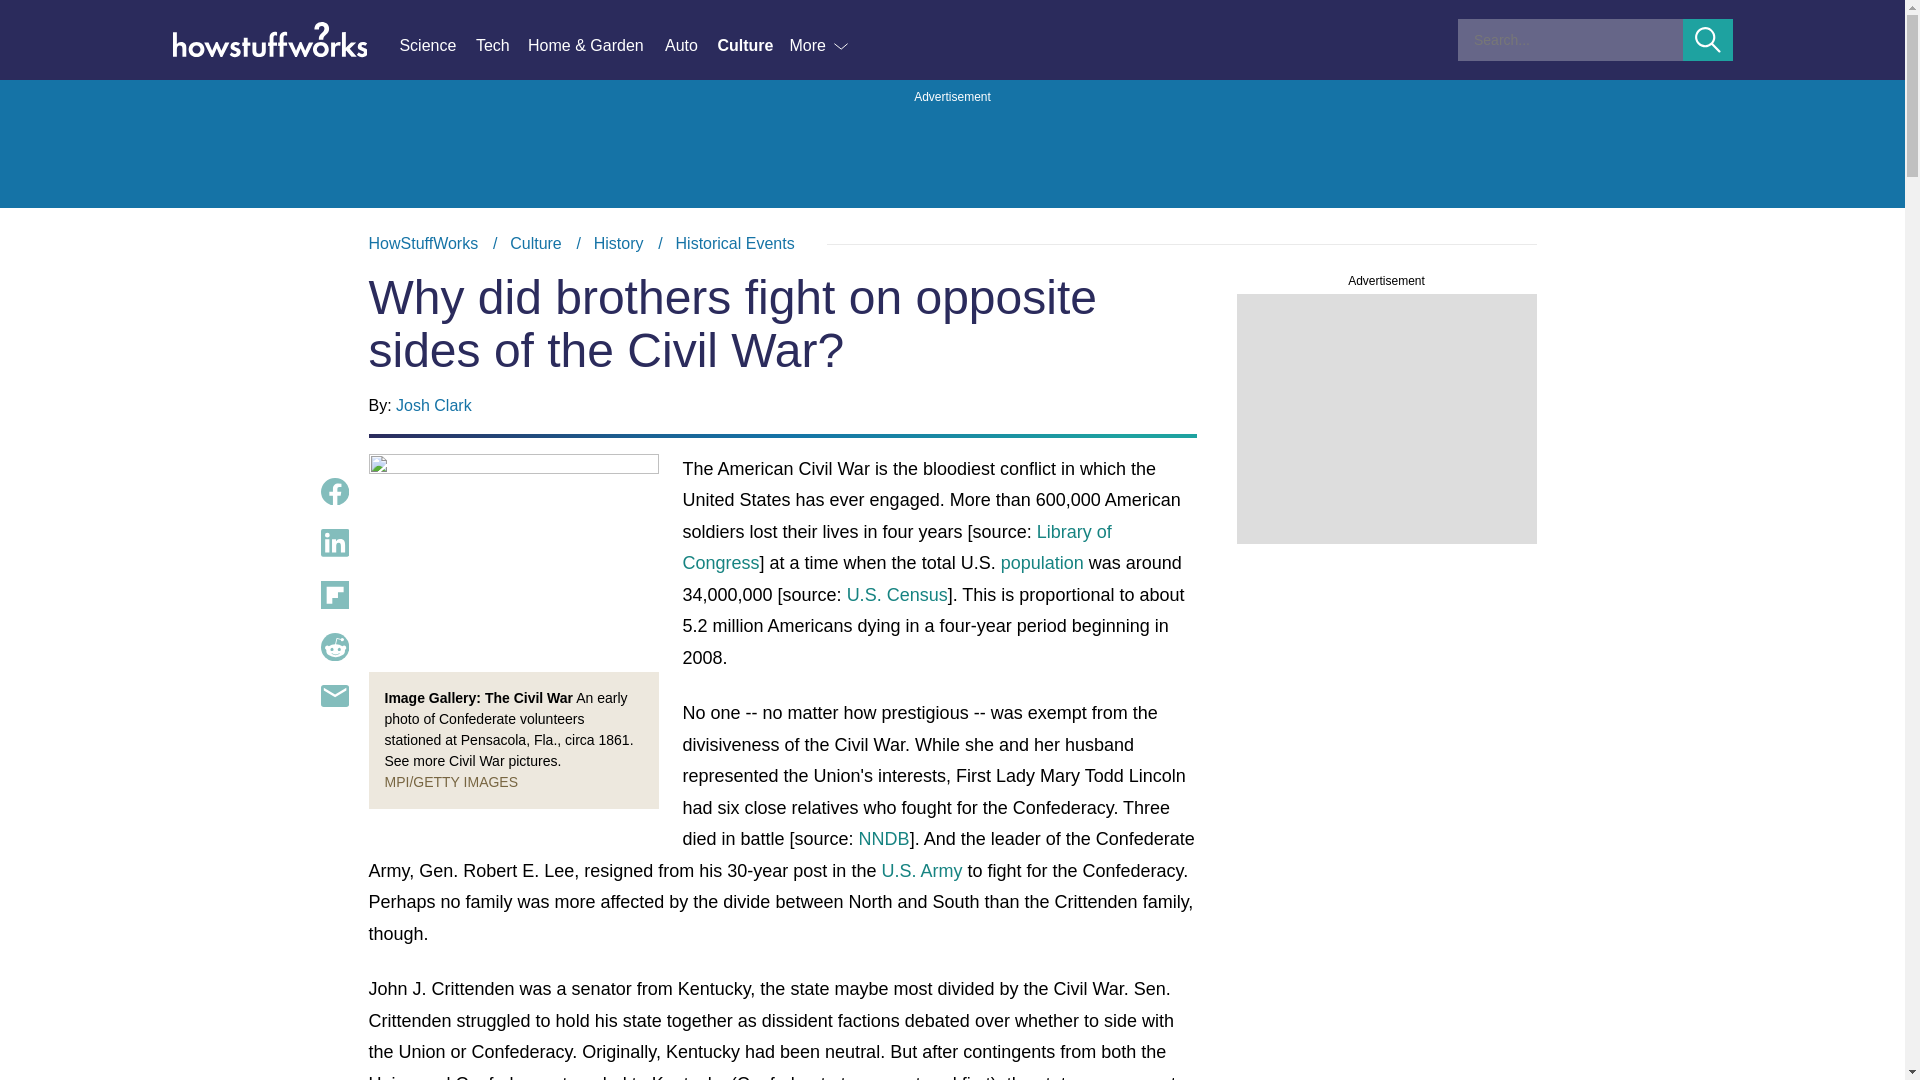  Describe the element at coordinates (334, 646) in the screenshot. I see `Auto` at that location.